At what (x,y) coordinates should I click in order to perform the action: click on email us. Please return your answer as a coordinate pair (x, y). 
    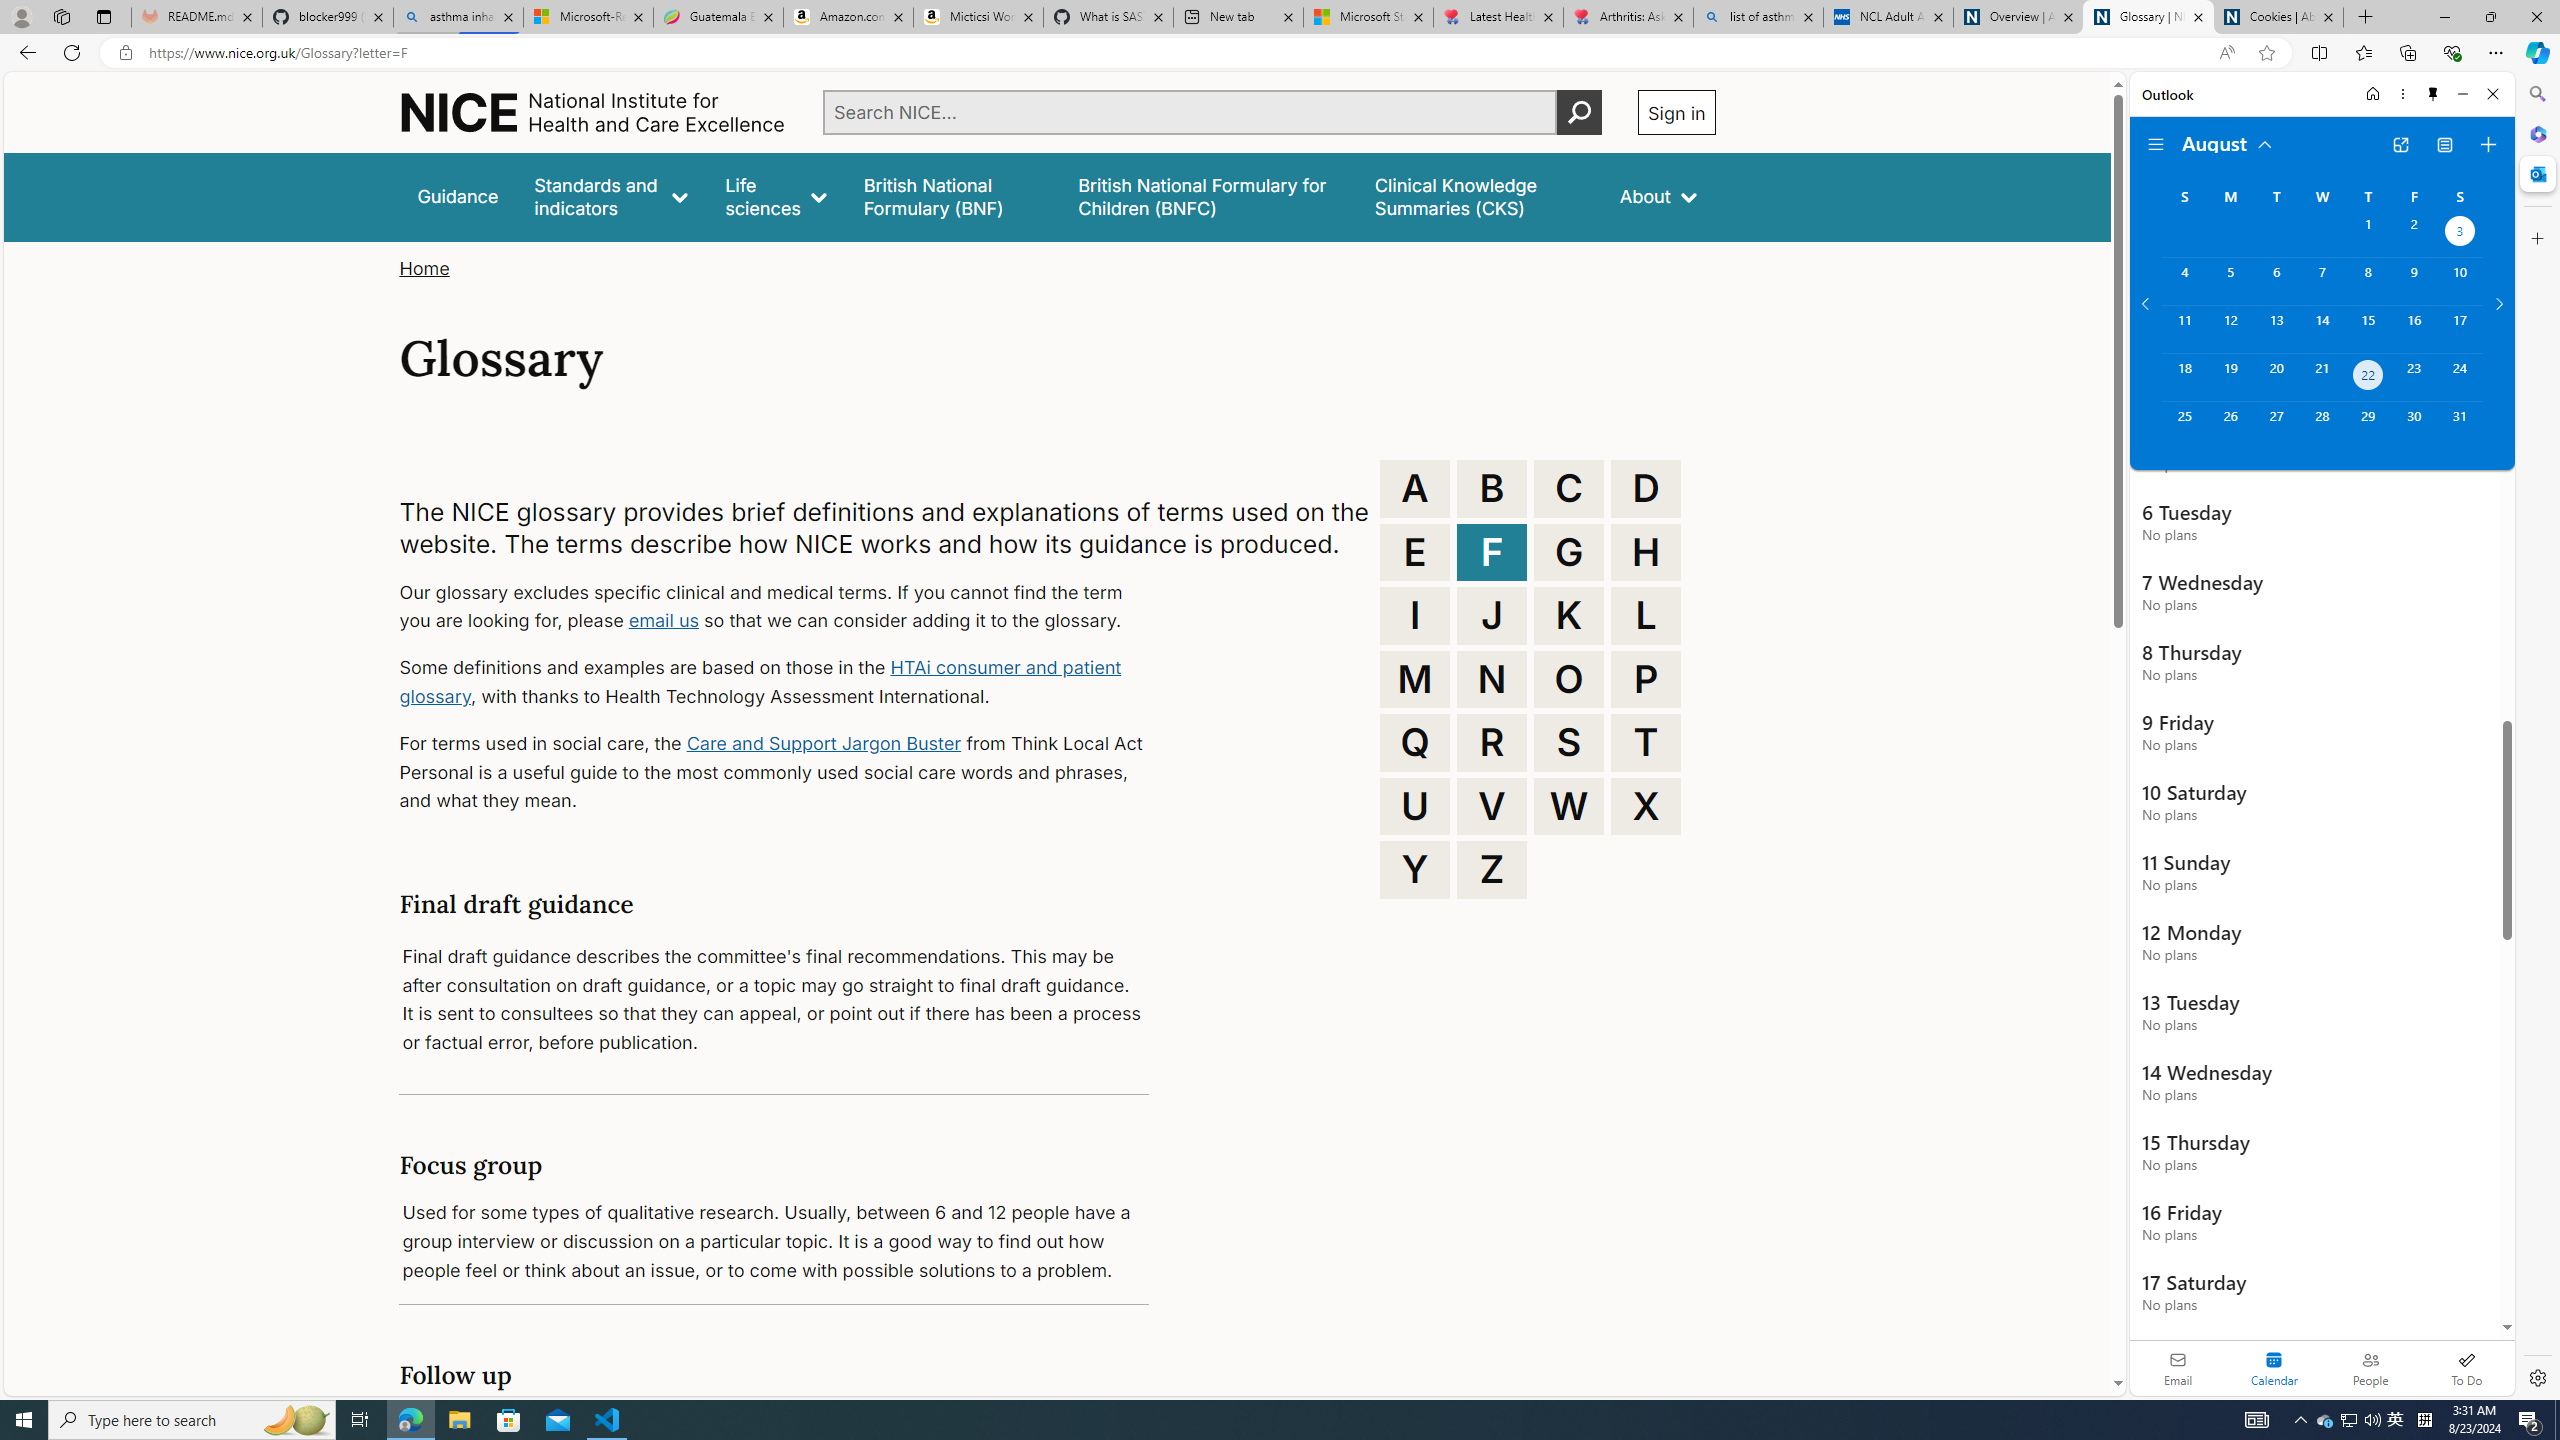
    Looking at the image, I should click on (662, 621).